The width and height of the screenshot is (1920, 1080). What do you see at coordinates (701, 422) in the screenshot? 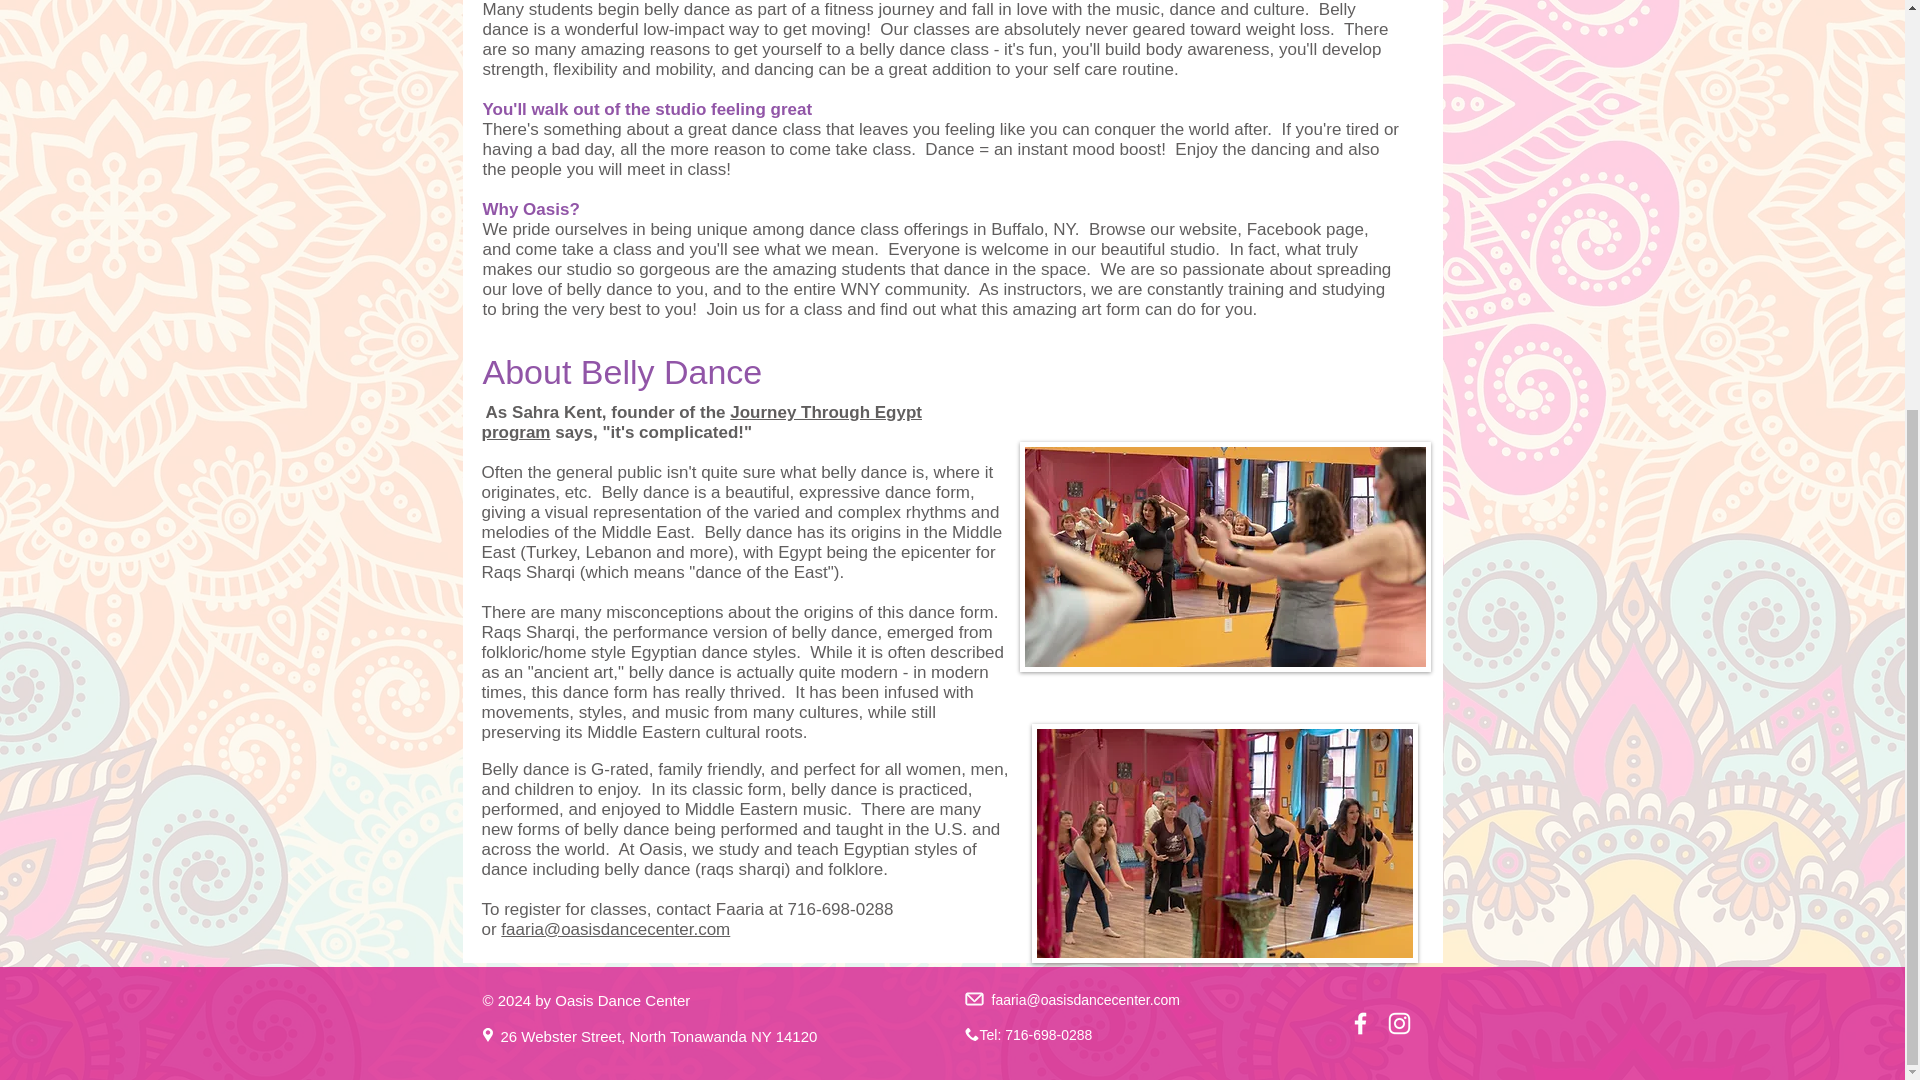
I see `Journey Through Egypt program` at bounding box center [701, 422].